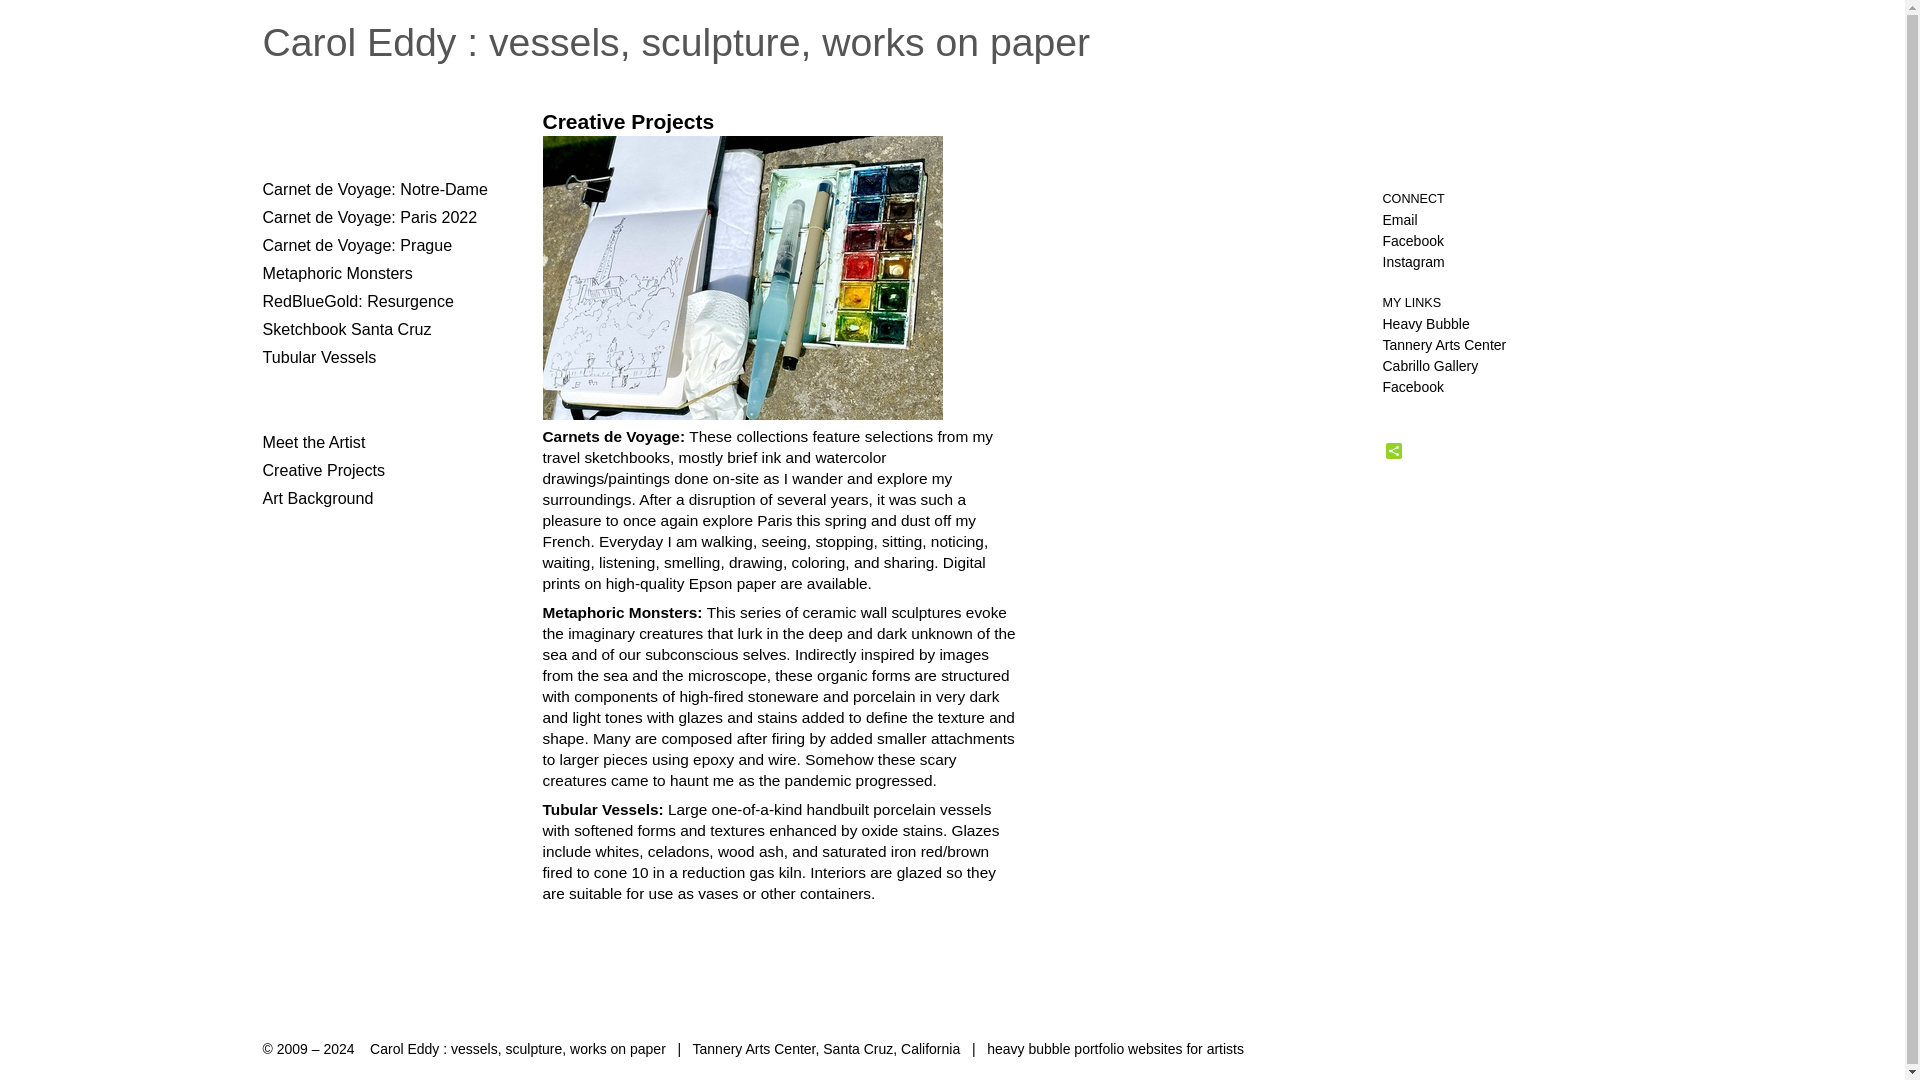 The width and height of the screenshot is (1920, 1080). Describe the element at coordinates (318, 356) in the screenshot. I see `Tubular Vessels` at that location.